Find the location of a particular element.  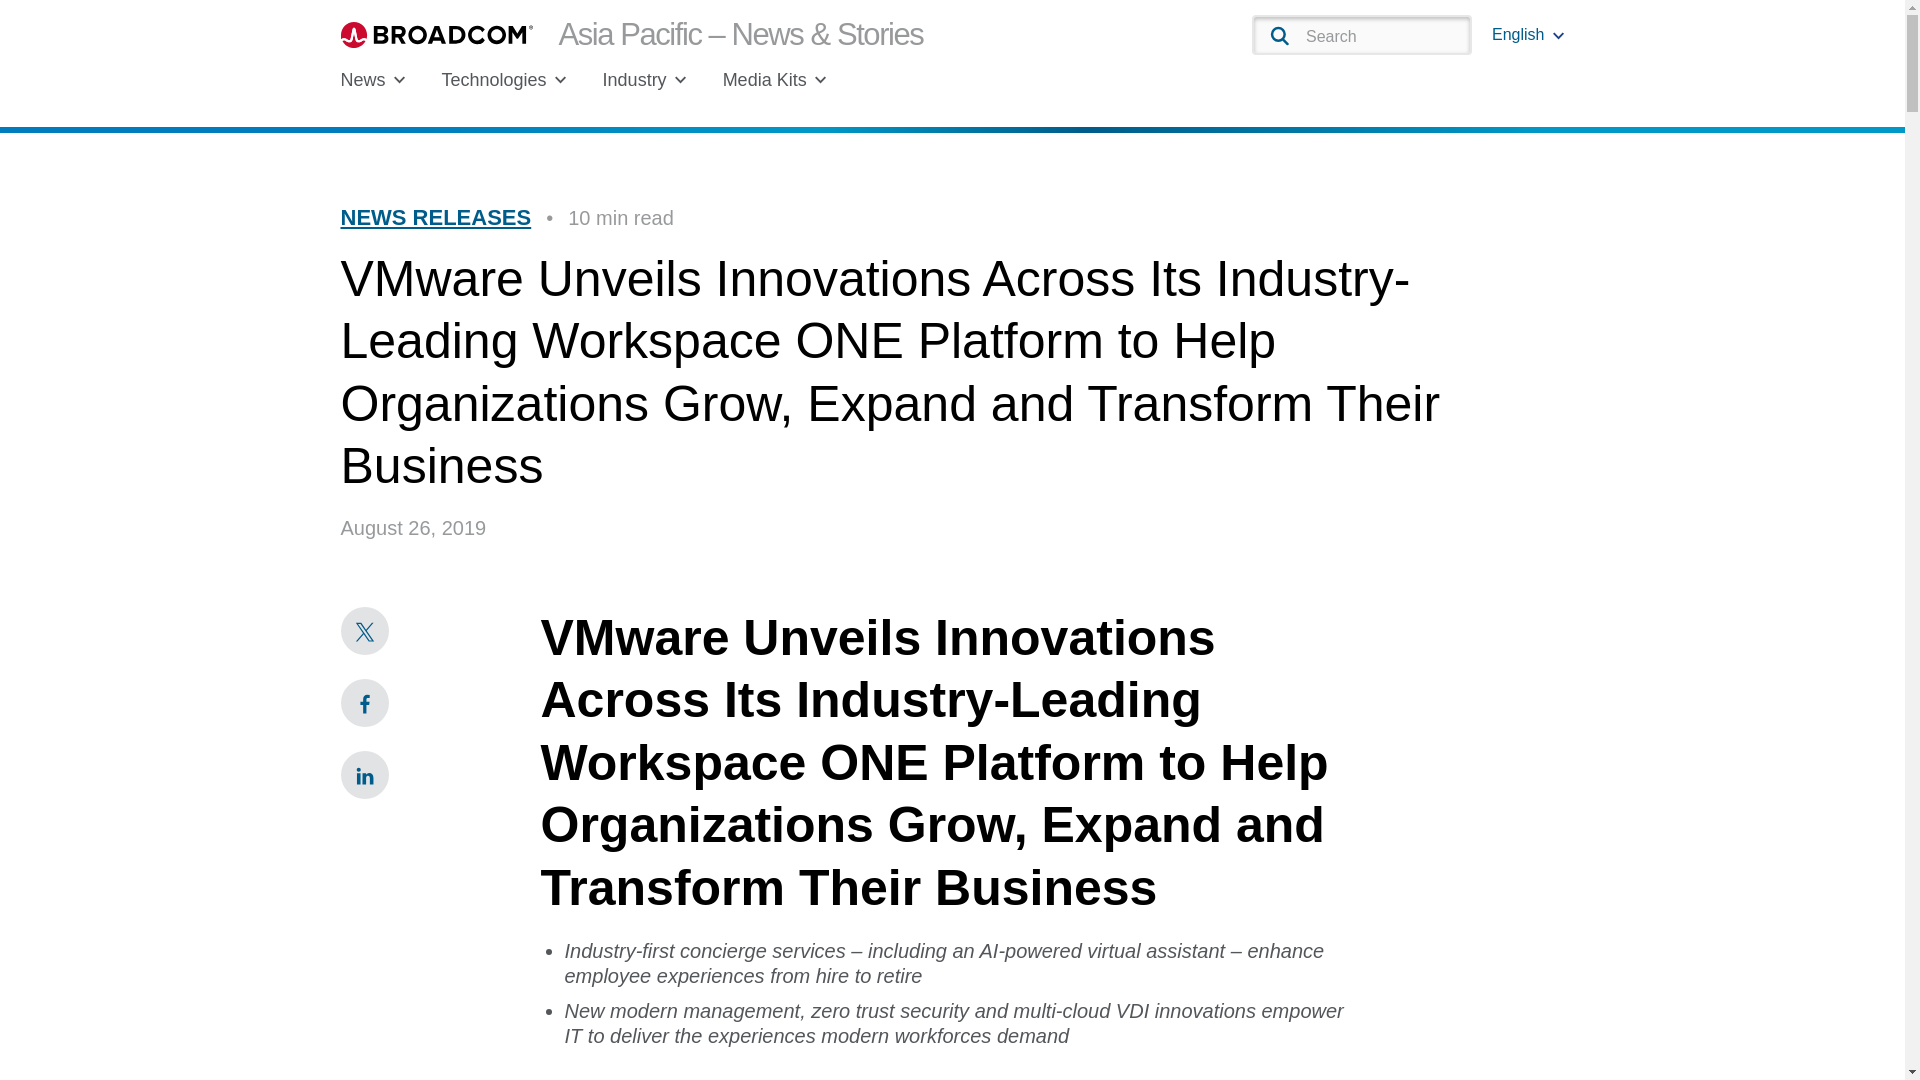

Chevron Down Icon is located at coordinates (820, 80).